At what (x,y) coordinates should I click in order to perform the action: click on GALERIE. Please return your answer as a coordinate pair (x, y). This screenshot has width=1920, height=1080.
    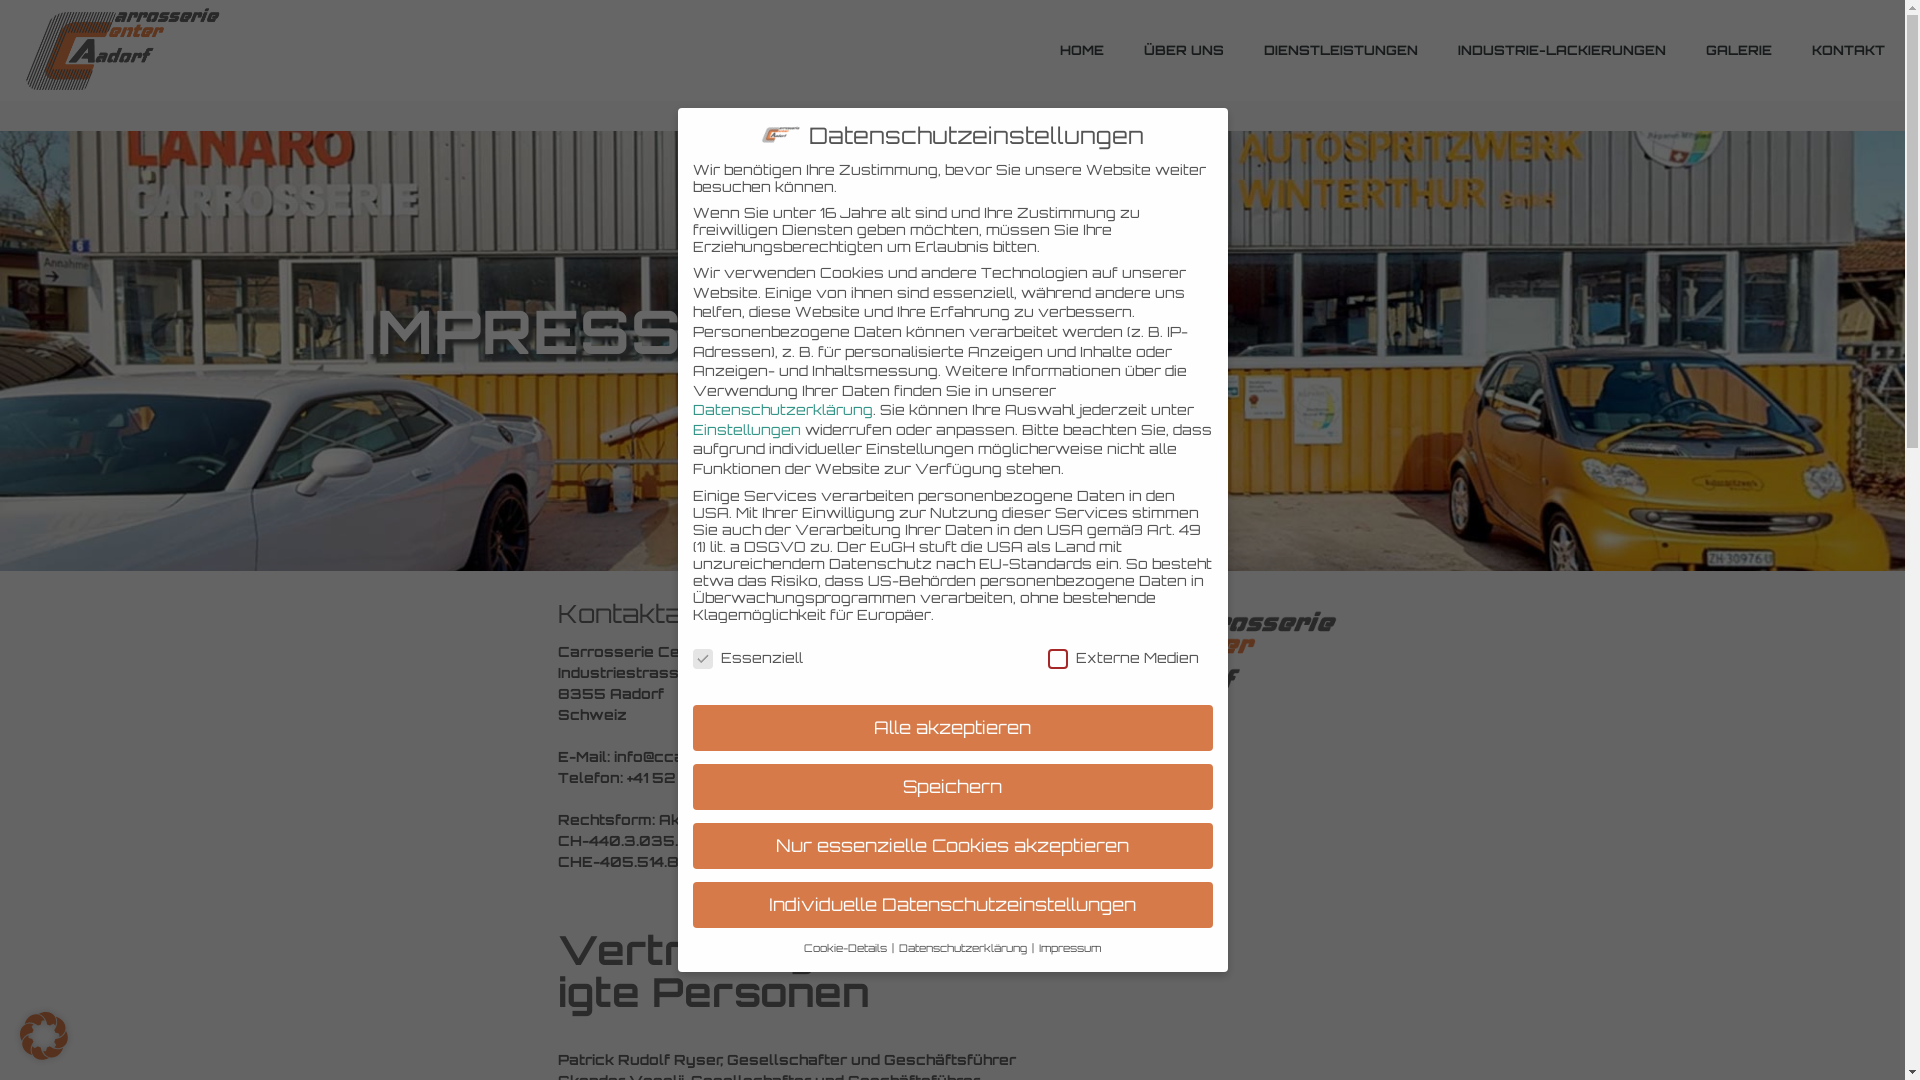
    Looking at the image, I should click on (1739, 50).